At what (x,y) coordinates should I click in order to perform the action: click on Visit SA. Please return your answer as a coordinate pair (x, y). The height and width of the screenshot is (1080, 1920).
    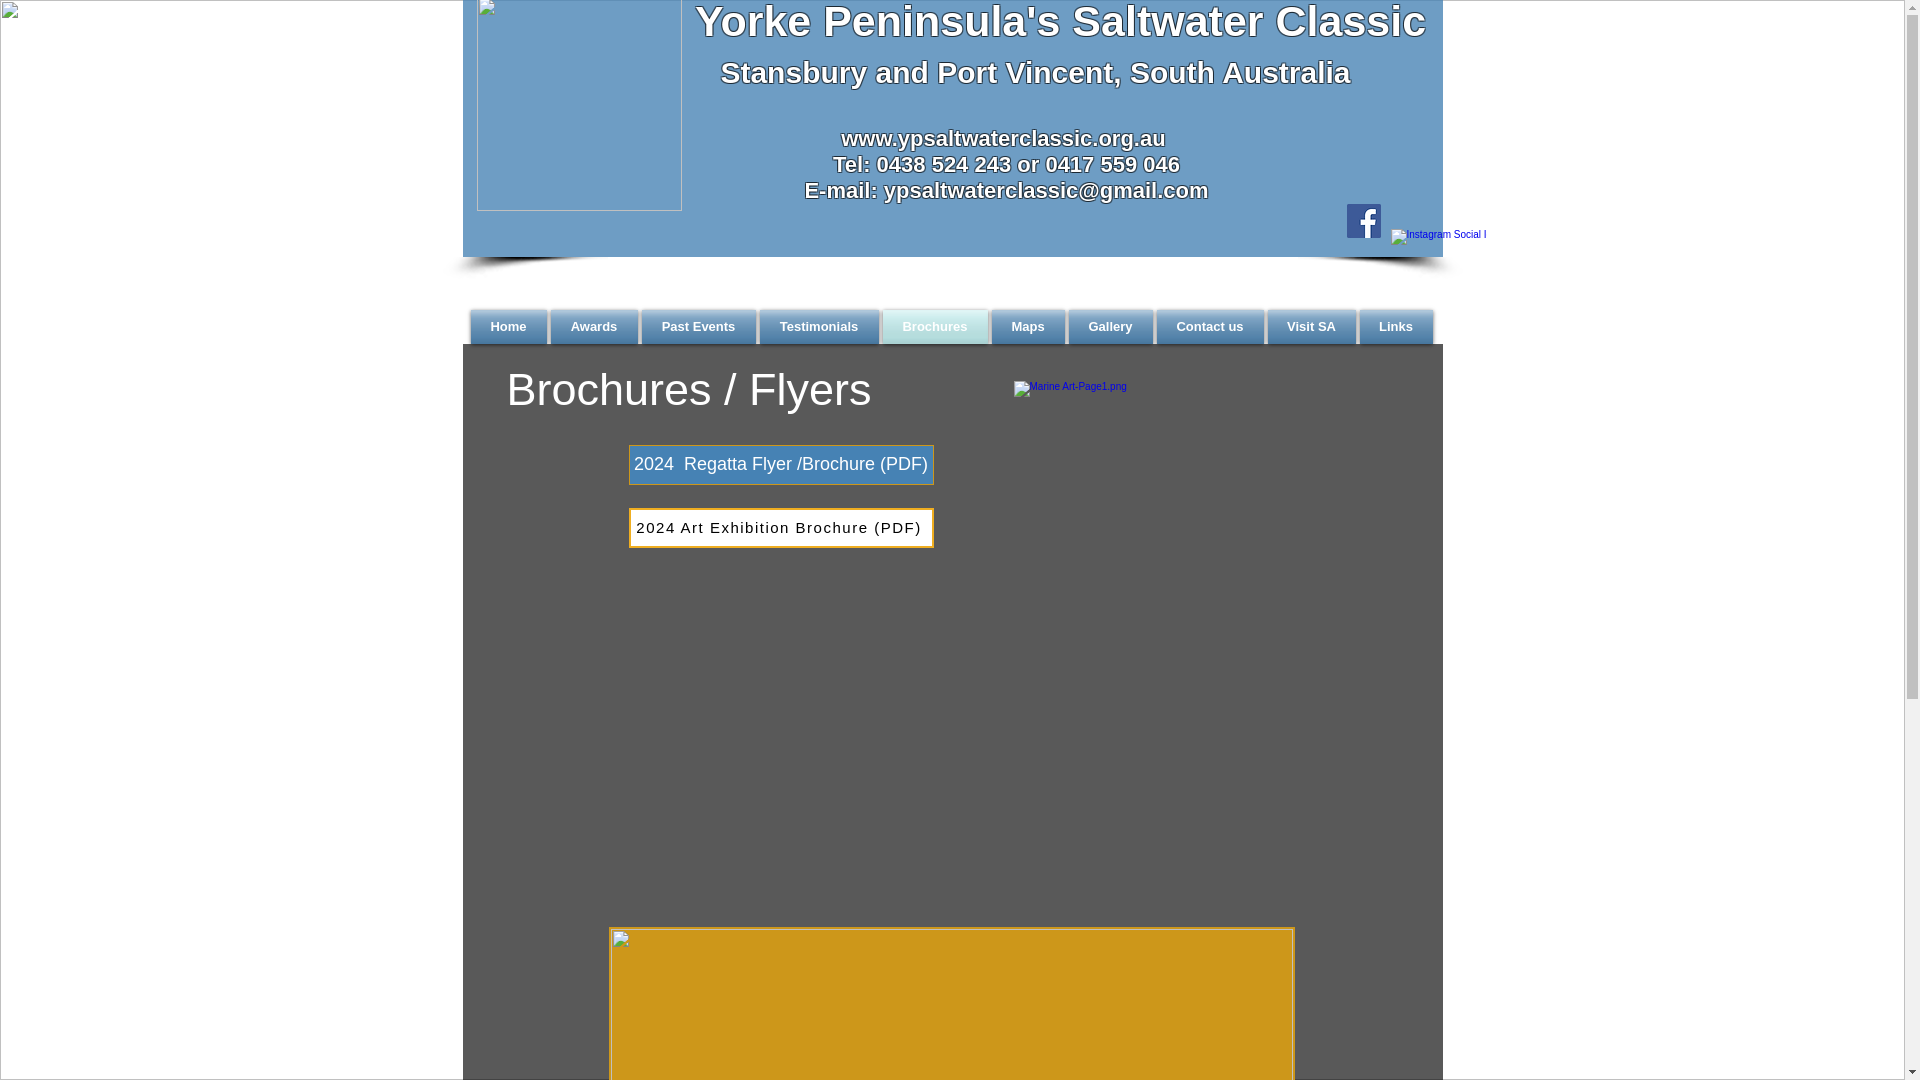
    Looking at the image, I should click on (1312, 327).